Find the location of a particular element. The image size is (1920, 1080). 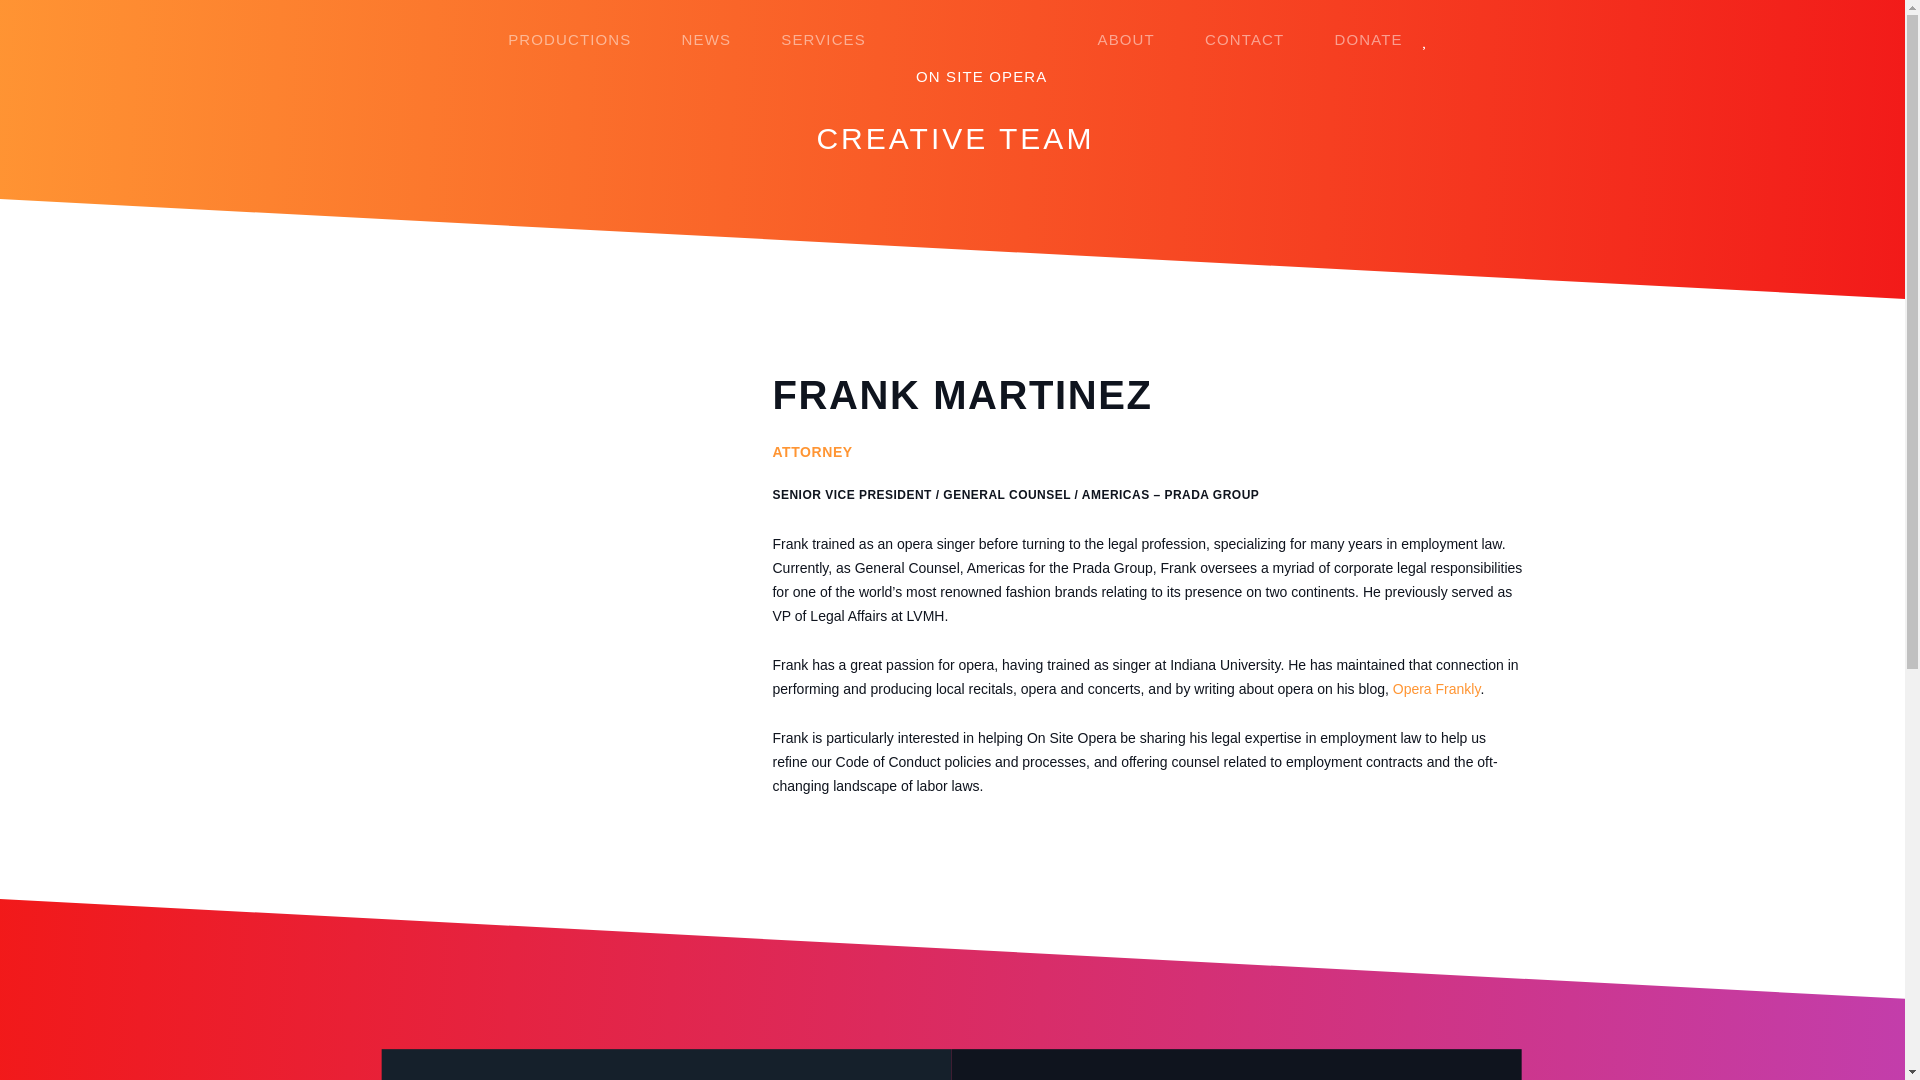

NEWS is located at coordinates (707, 38).